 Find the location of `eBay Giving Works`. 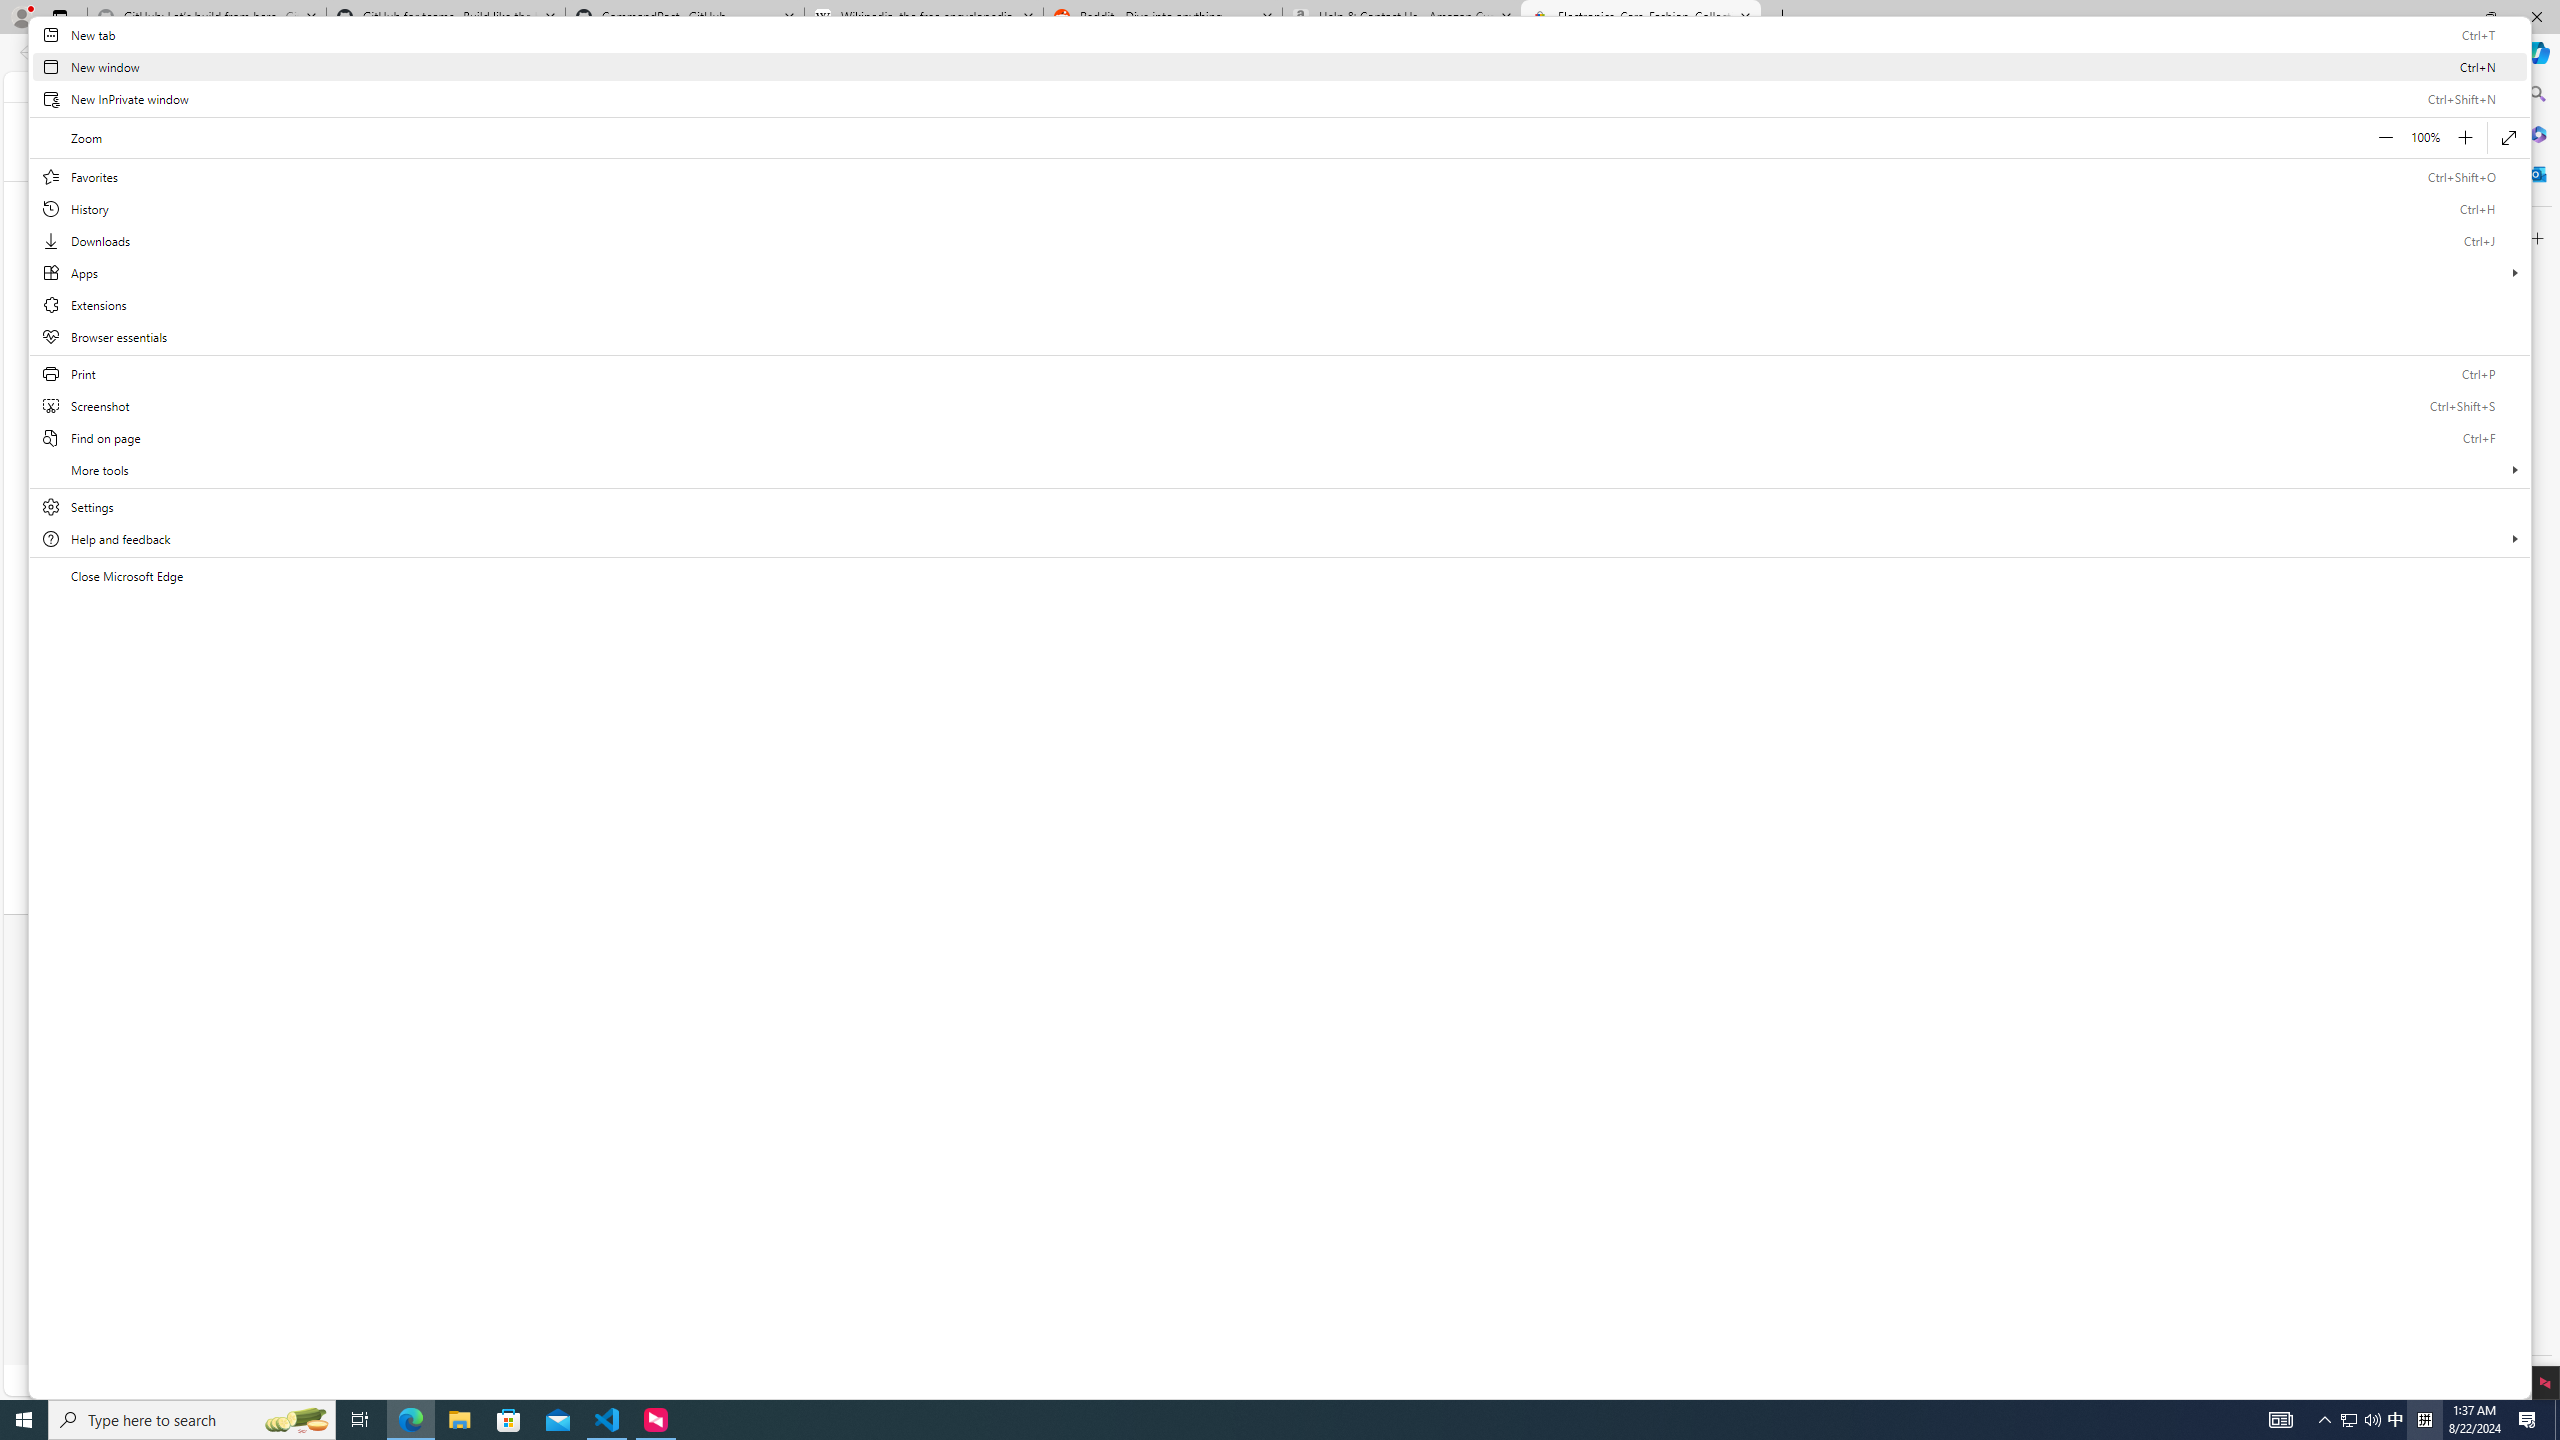

eBay Giving Works is located at coordinates (1785, 1146).